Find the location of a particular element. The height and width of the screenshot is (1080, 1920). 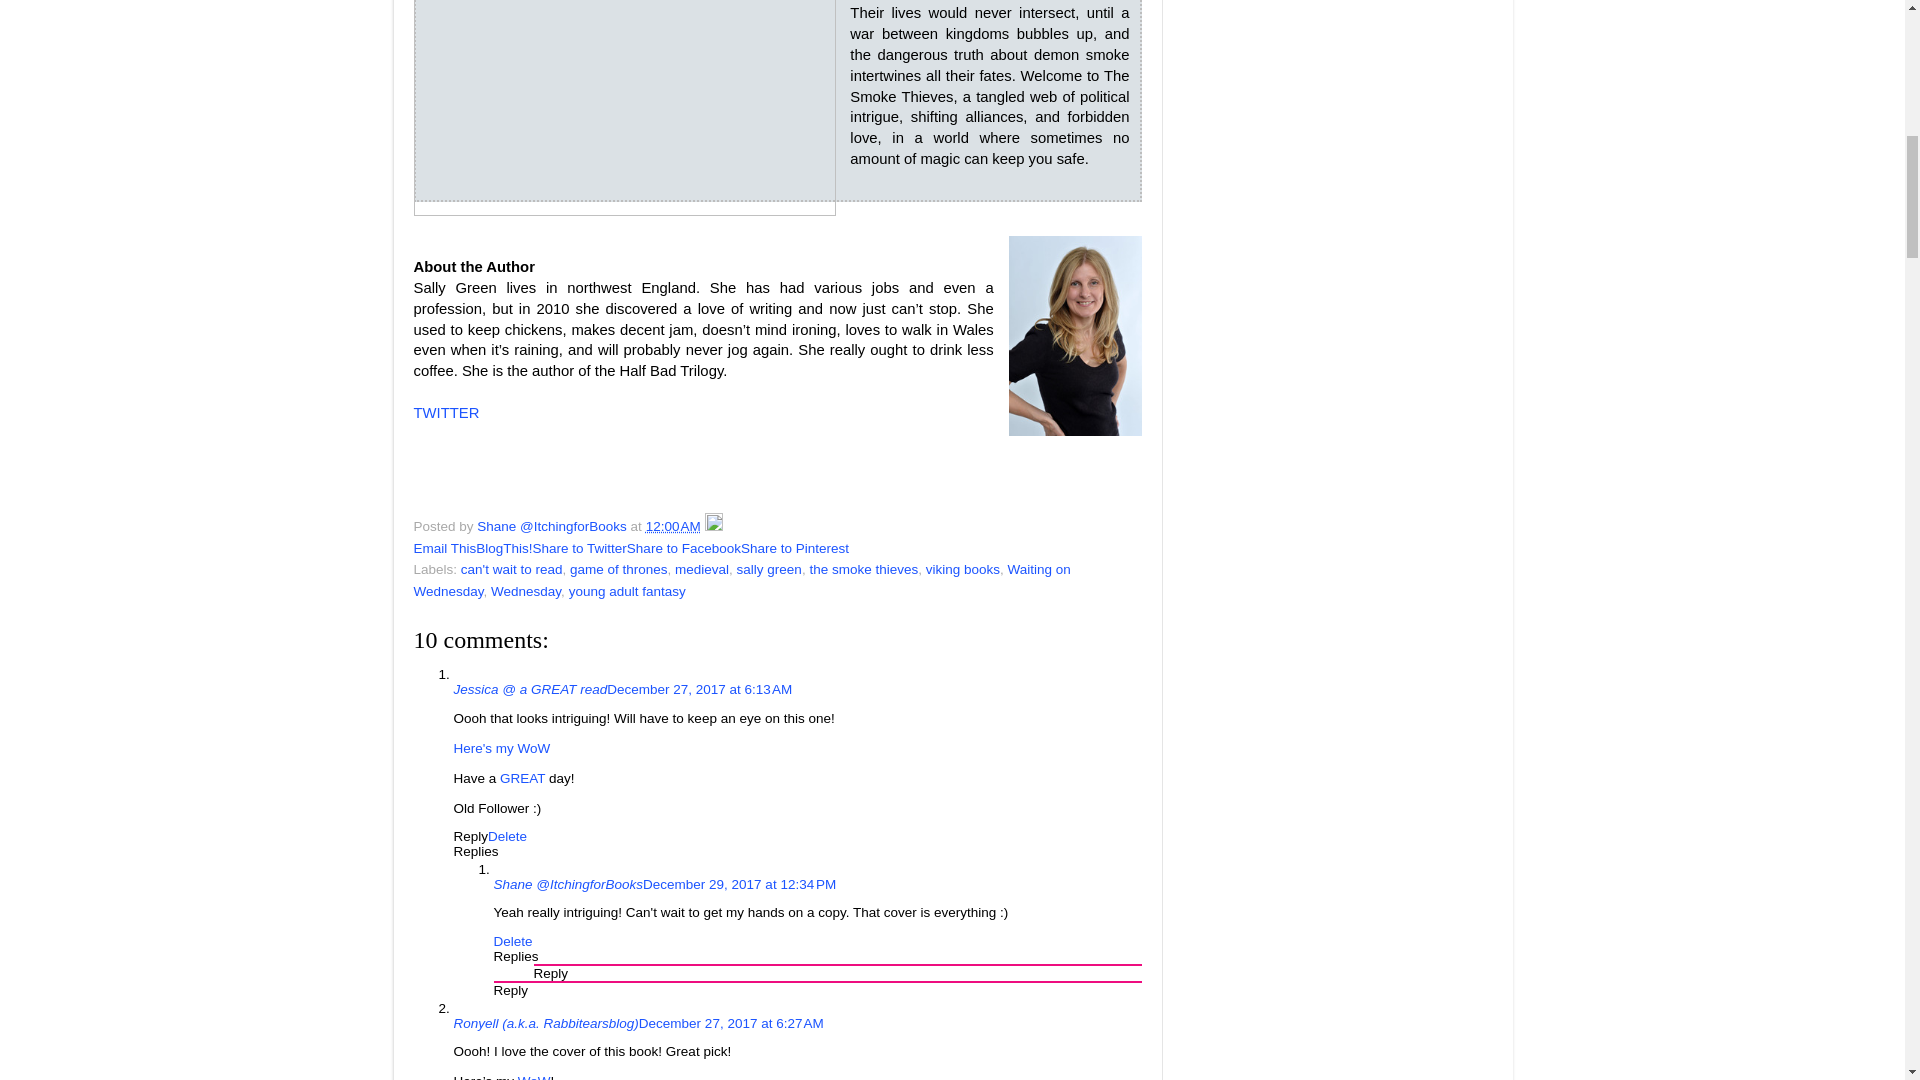

Share to Twitter is located at coordinates (580, 548).